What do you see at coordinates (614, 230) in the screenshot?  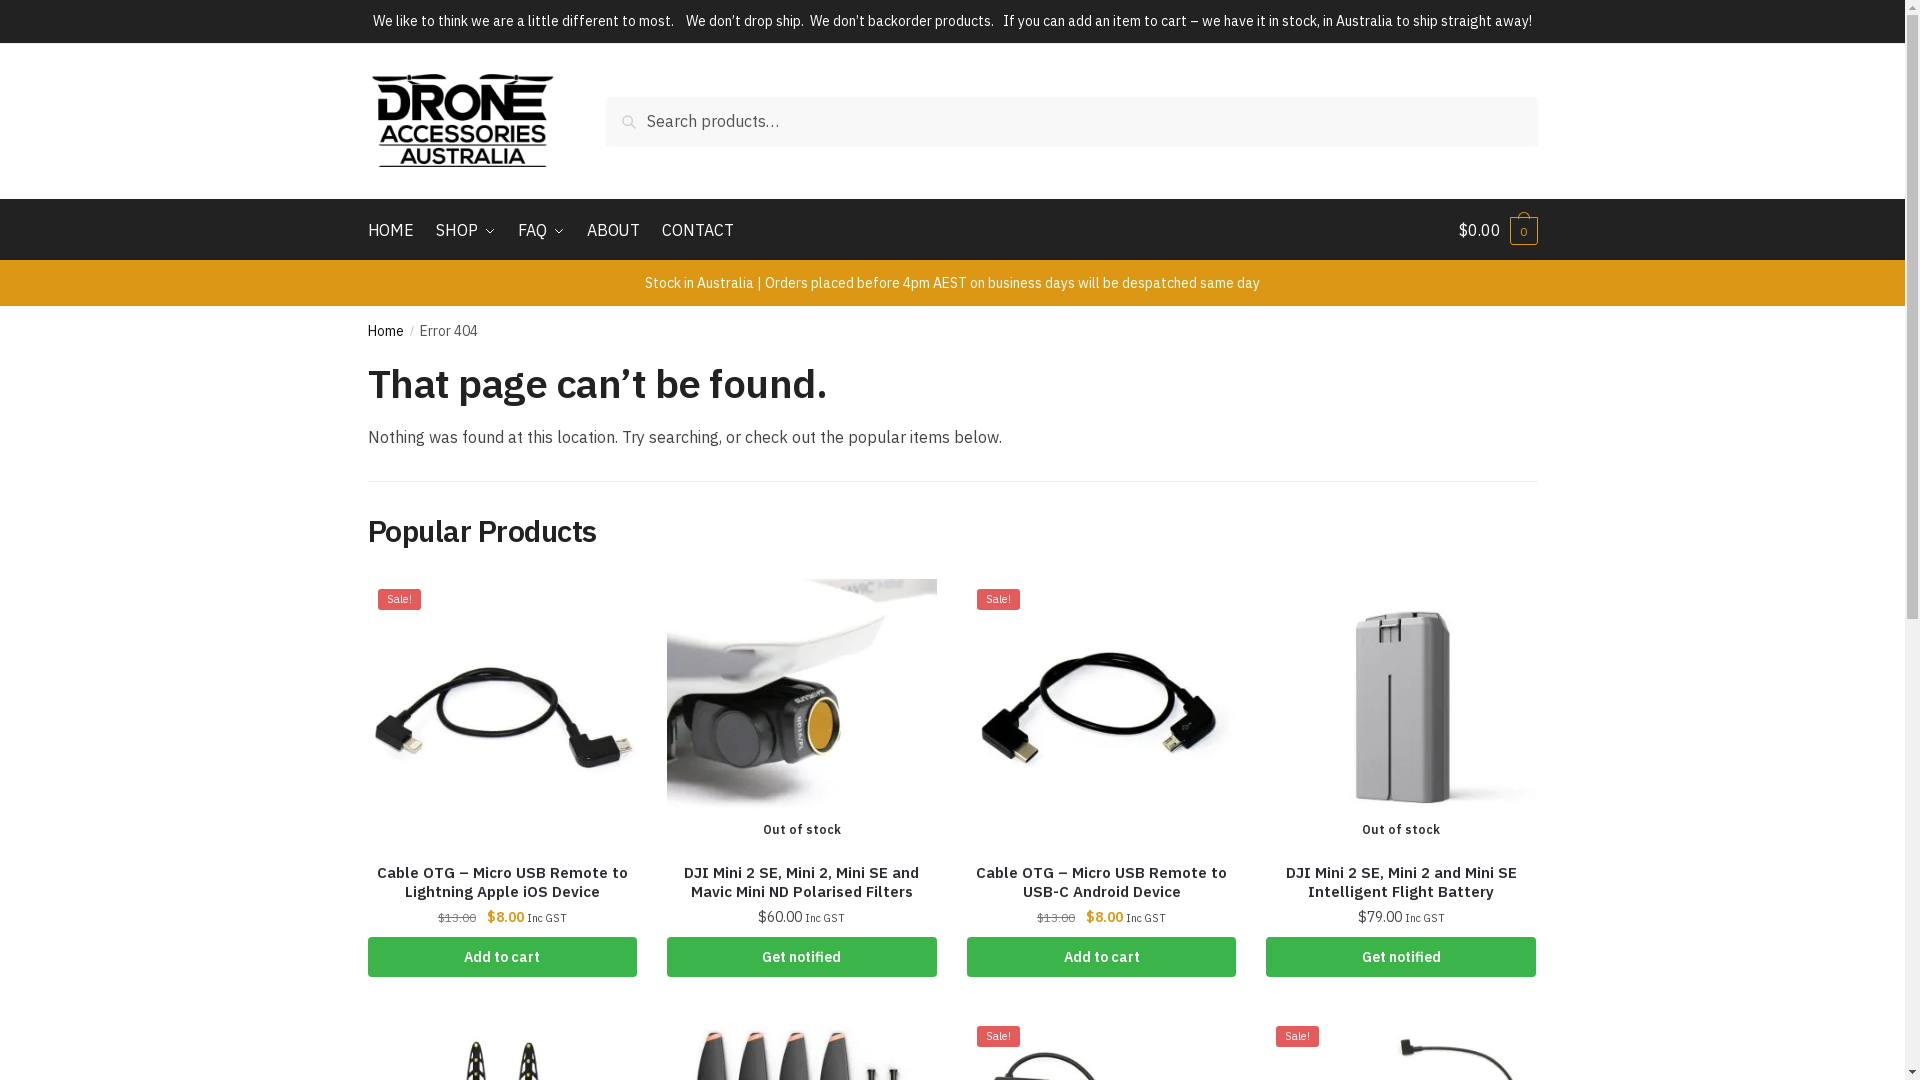 I see `ABOUT` at bounding box center [614, 230].